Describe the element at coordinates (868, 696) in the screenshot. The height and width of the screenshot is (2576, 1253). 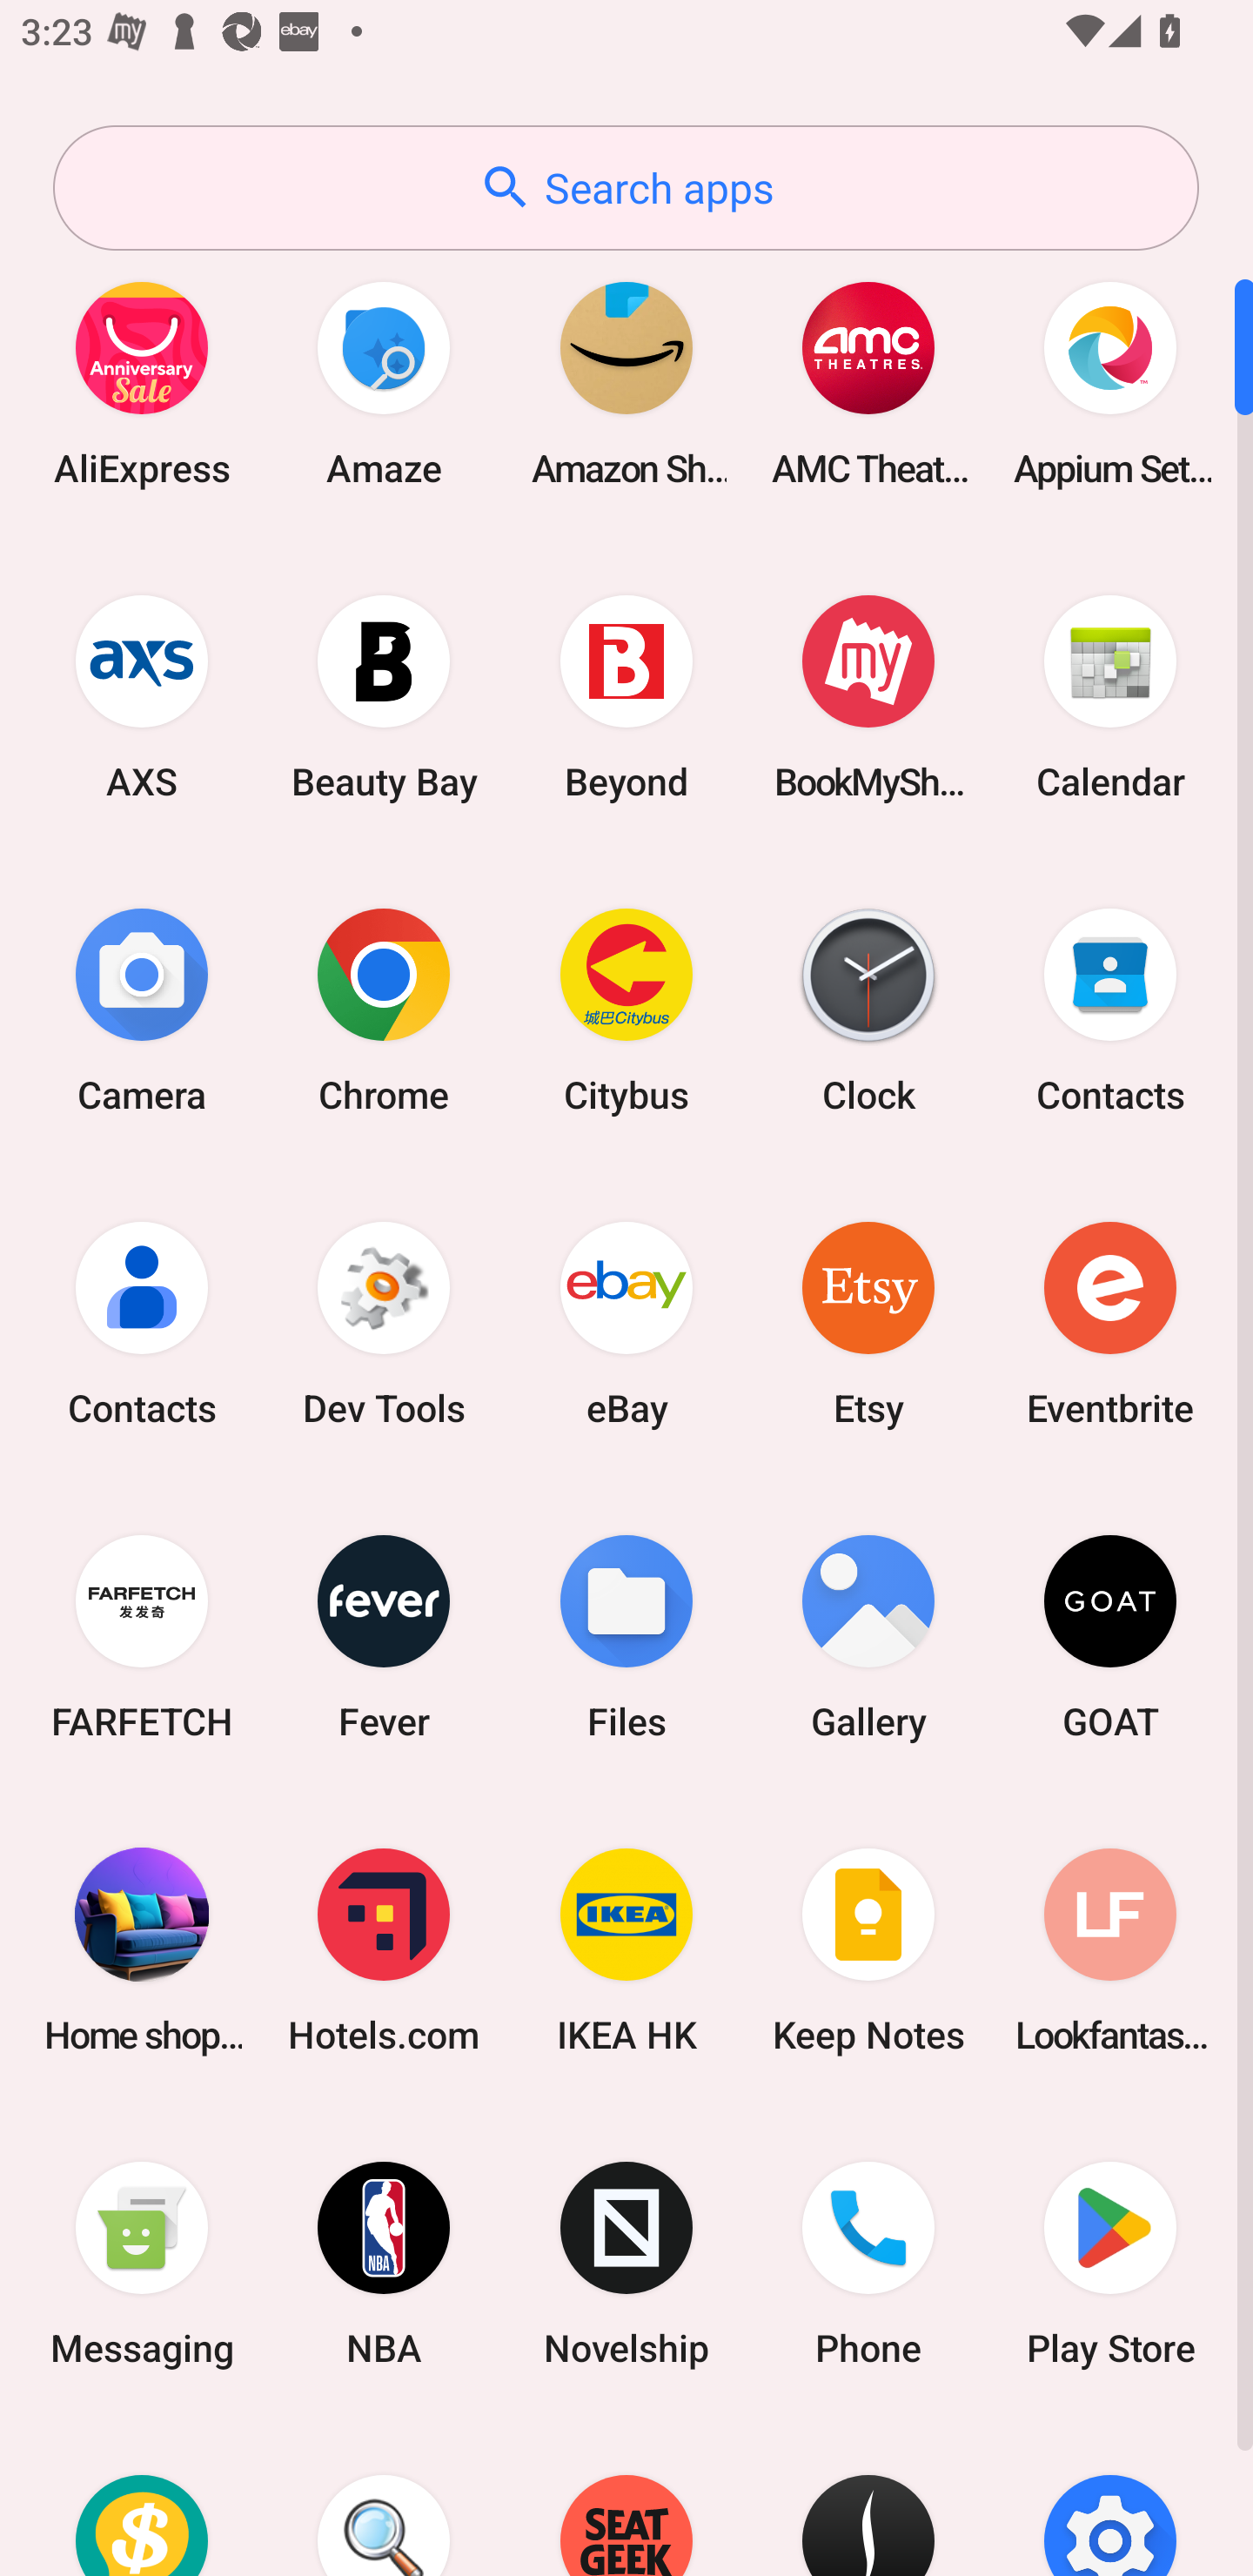
I see `BookMyShow` at that location.